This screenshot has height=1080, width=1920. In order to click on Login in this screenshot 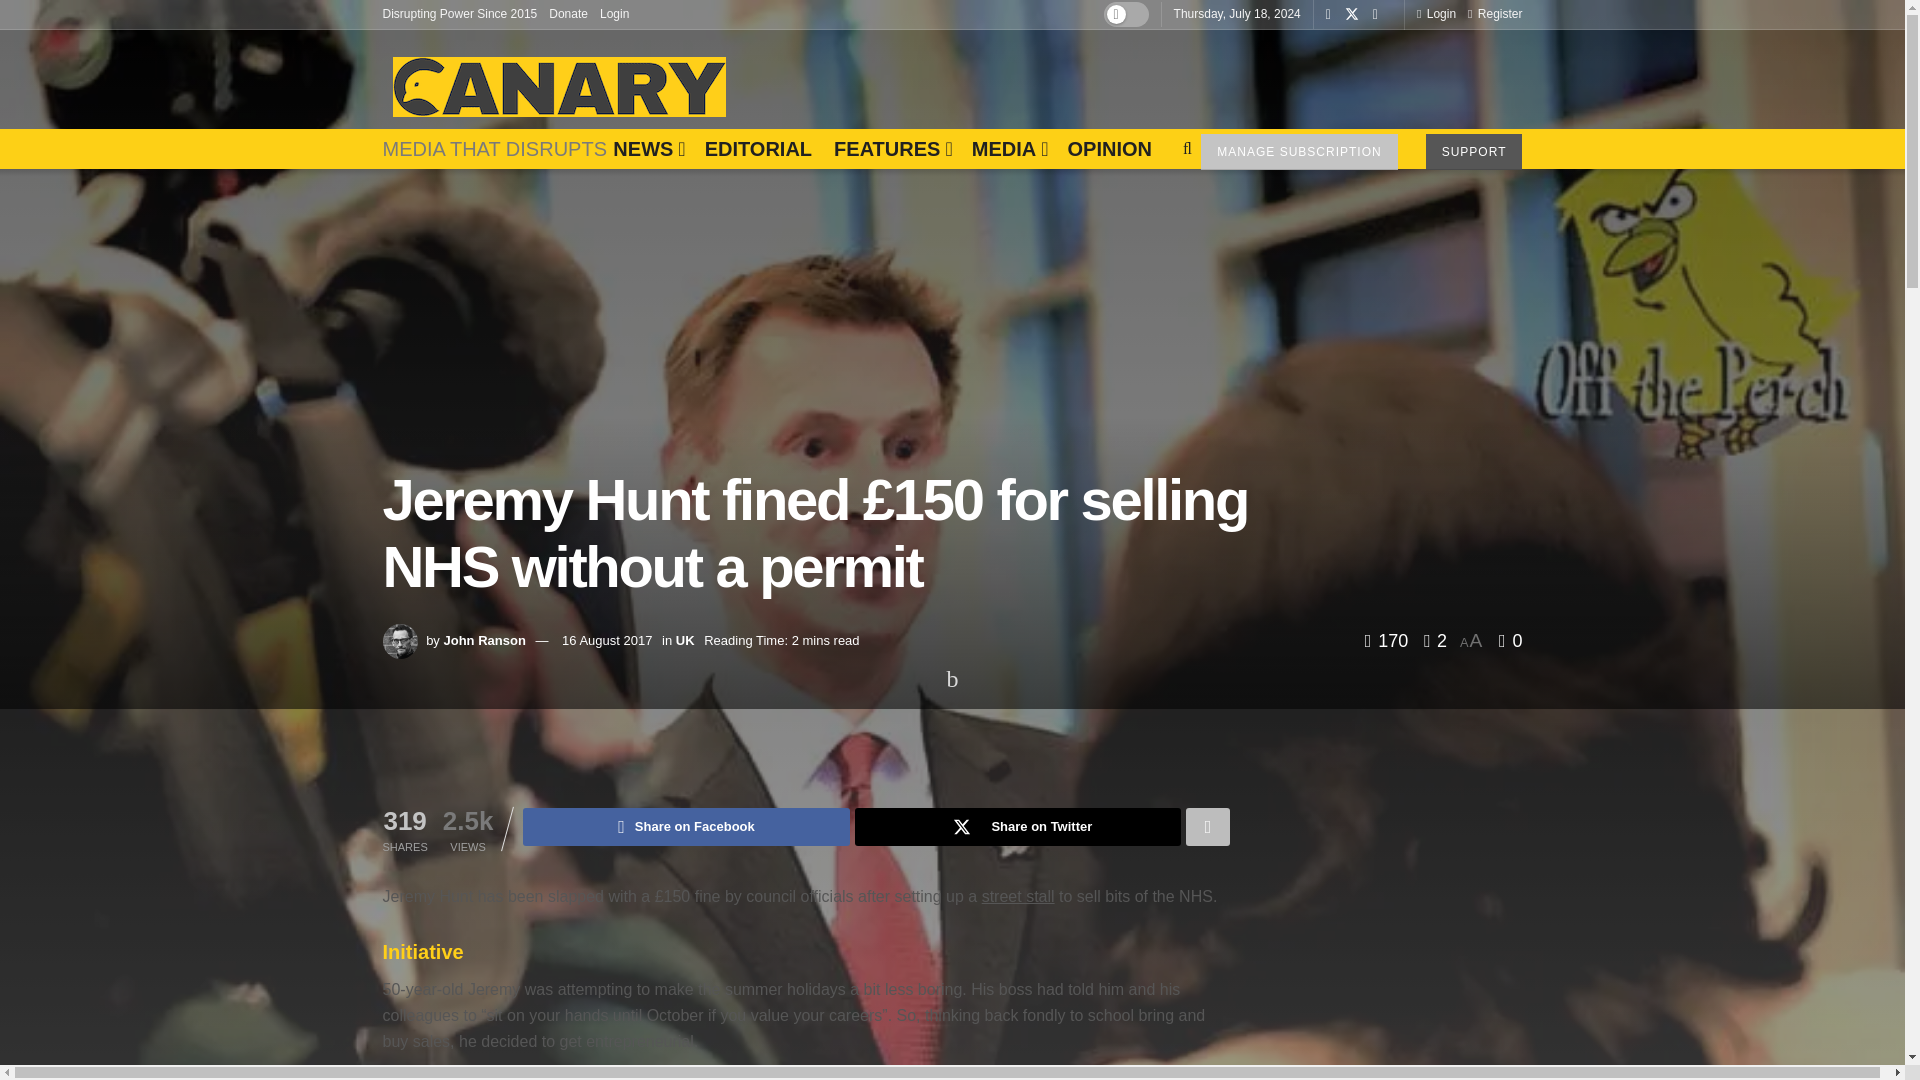, I will do `click(1436, 14)`.